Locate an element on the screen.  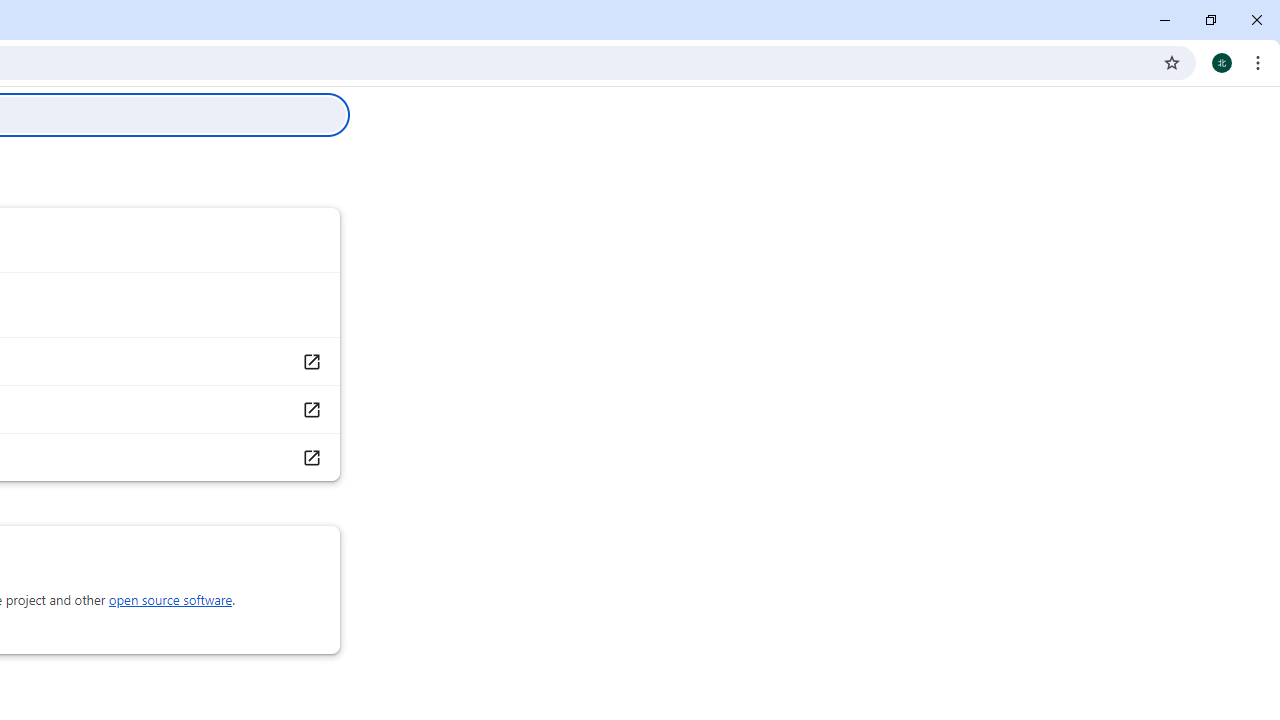
open source software is located at coordinates (170, 600).